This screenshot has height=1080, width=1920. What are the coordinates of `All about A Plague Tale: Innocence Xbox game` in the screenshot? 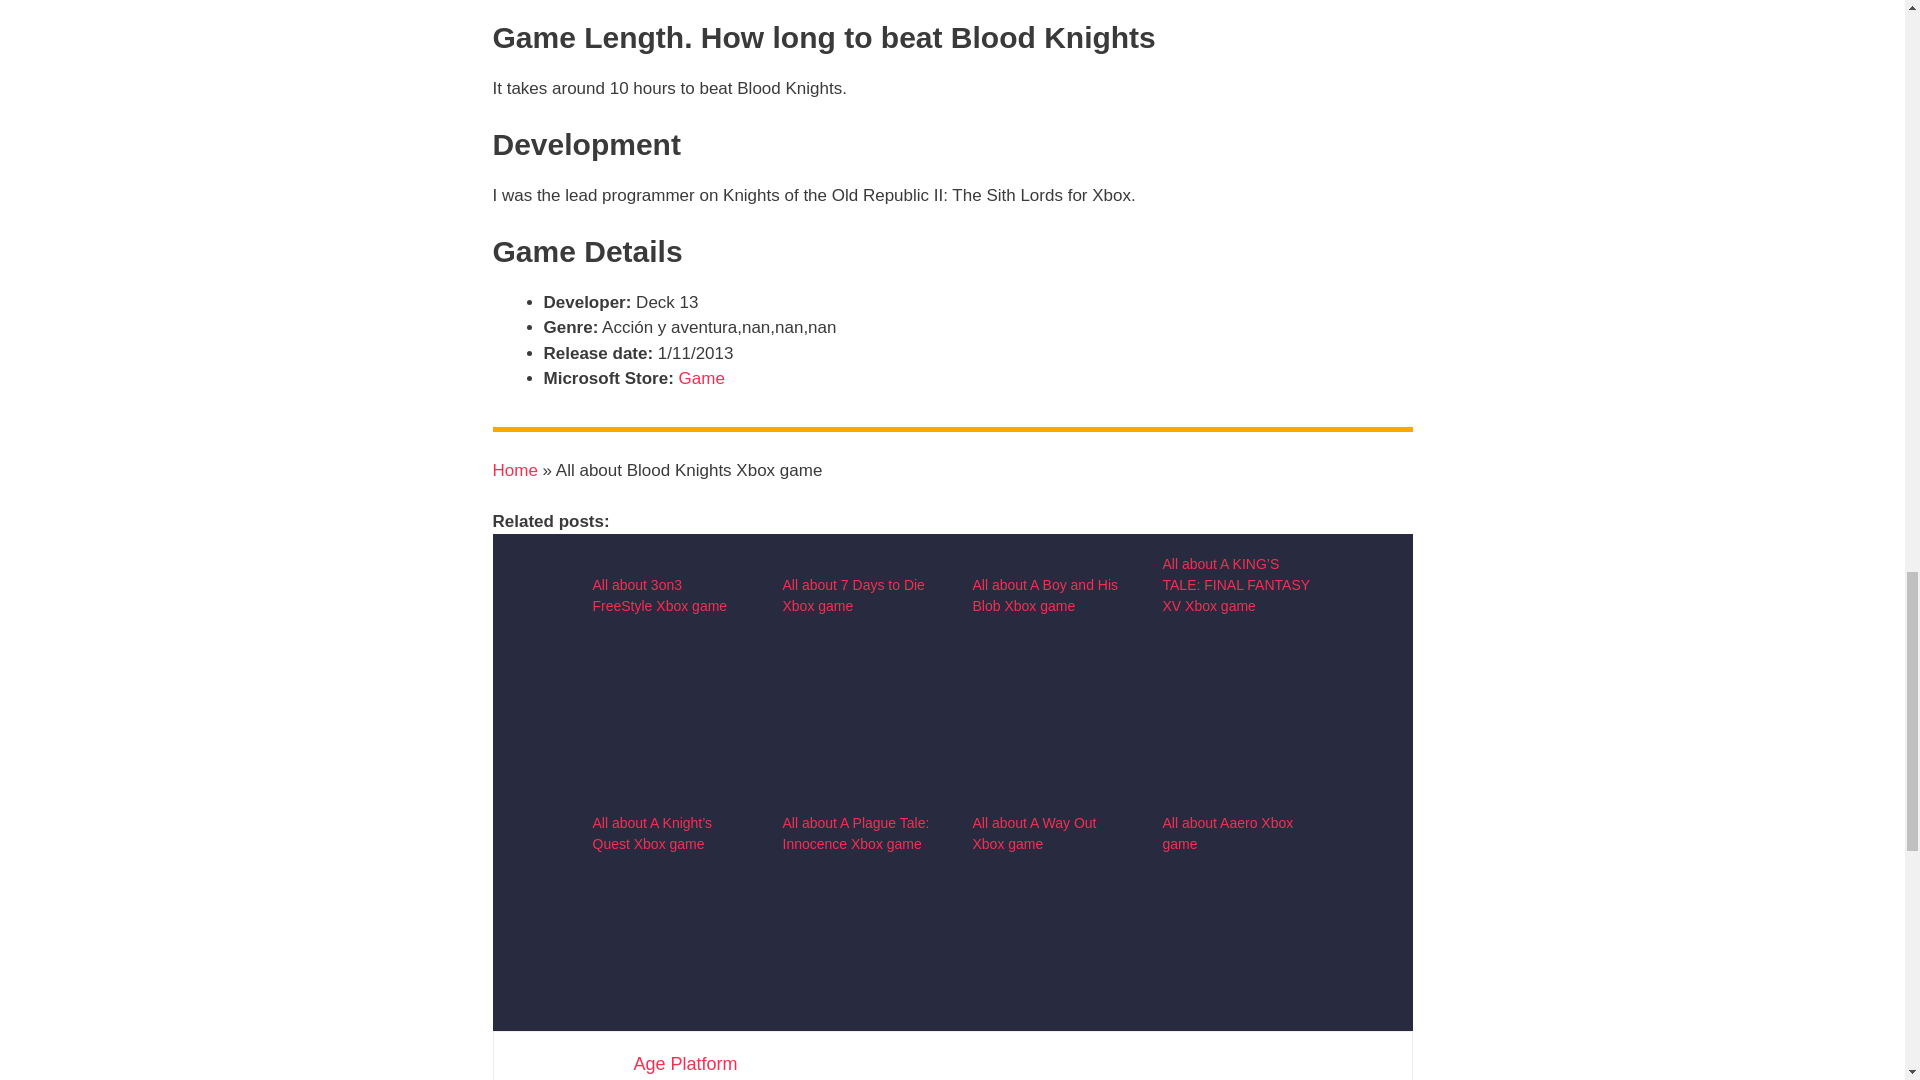 It's located at (855, 834).